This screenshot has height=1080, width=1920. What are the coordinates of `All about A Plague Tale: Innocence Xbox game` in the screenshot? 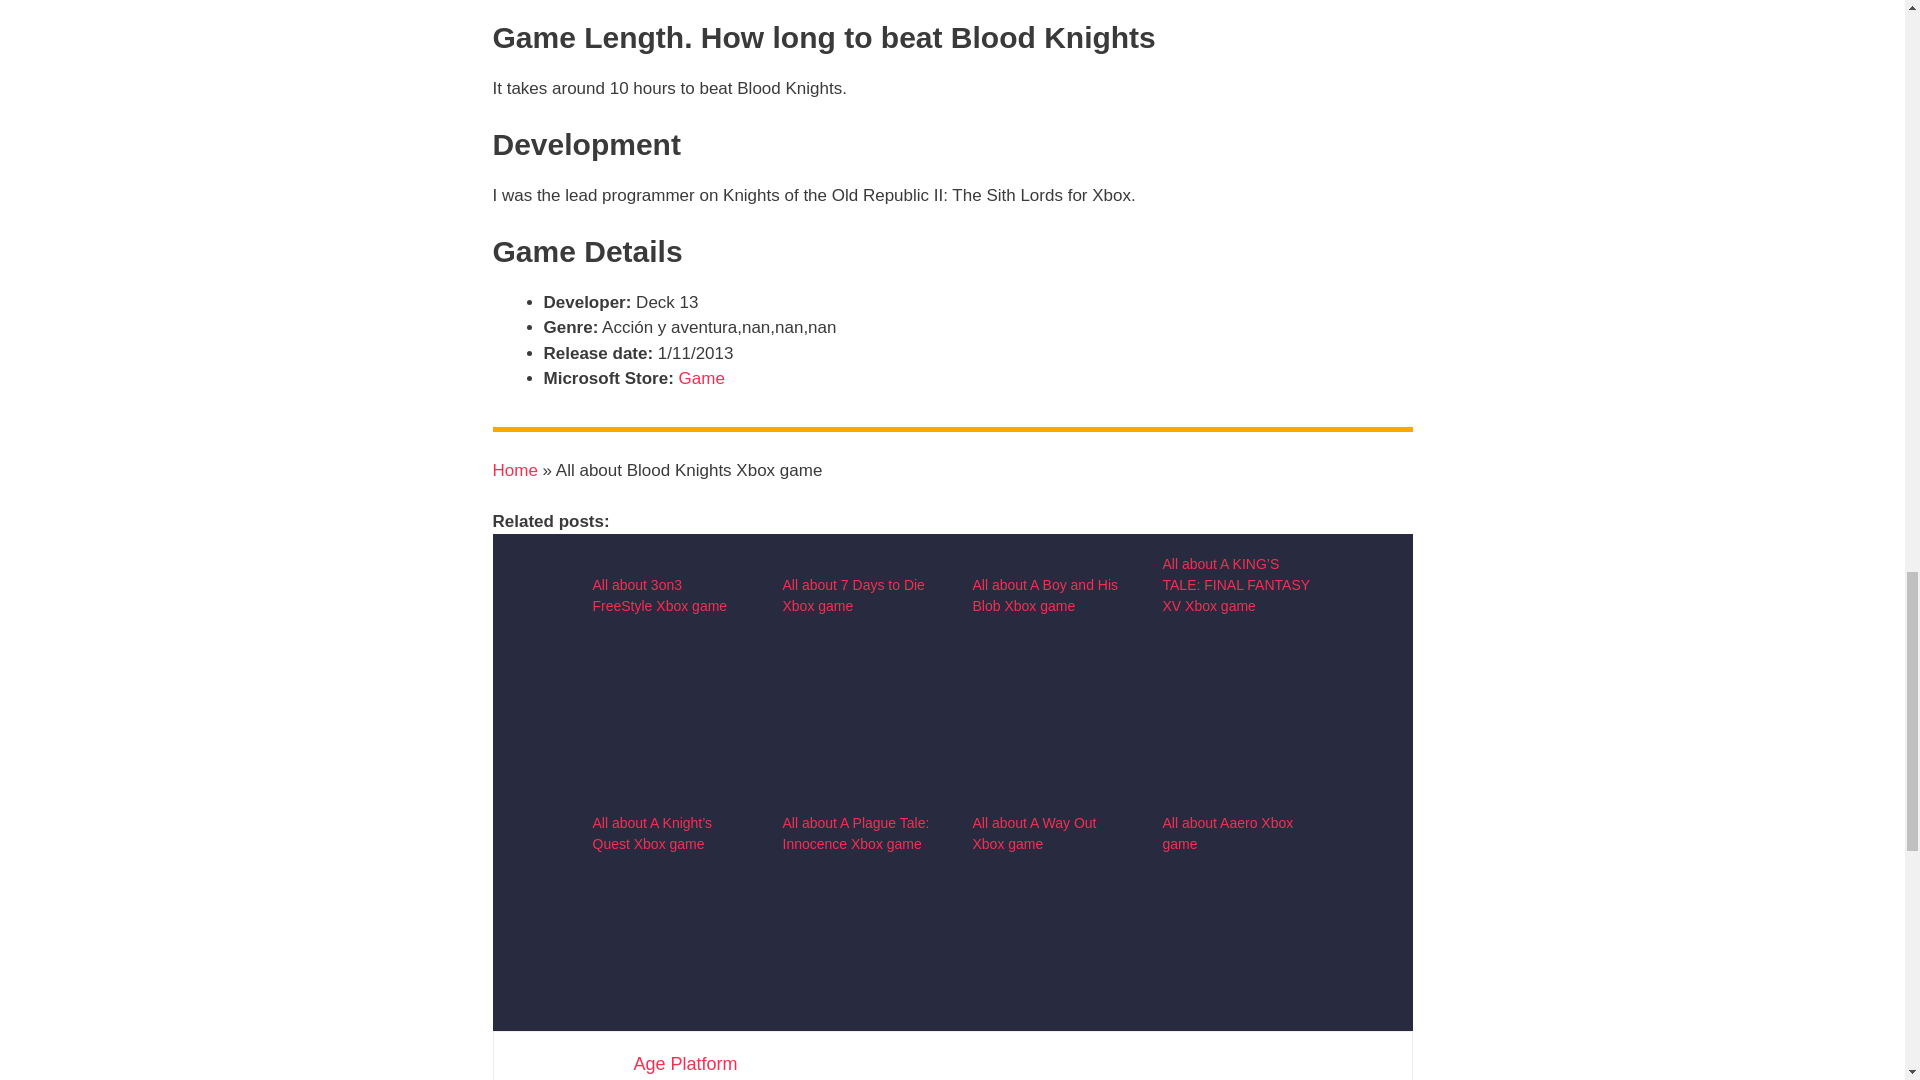 It's located at (855, 834).